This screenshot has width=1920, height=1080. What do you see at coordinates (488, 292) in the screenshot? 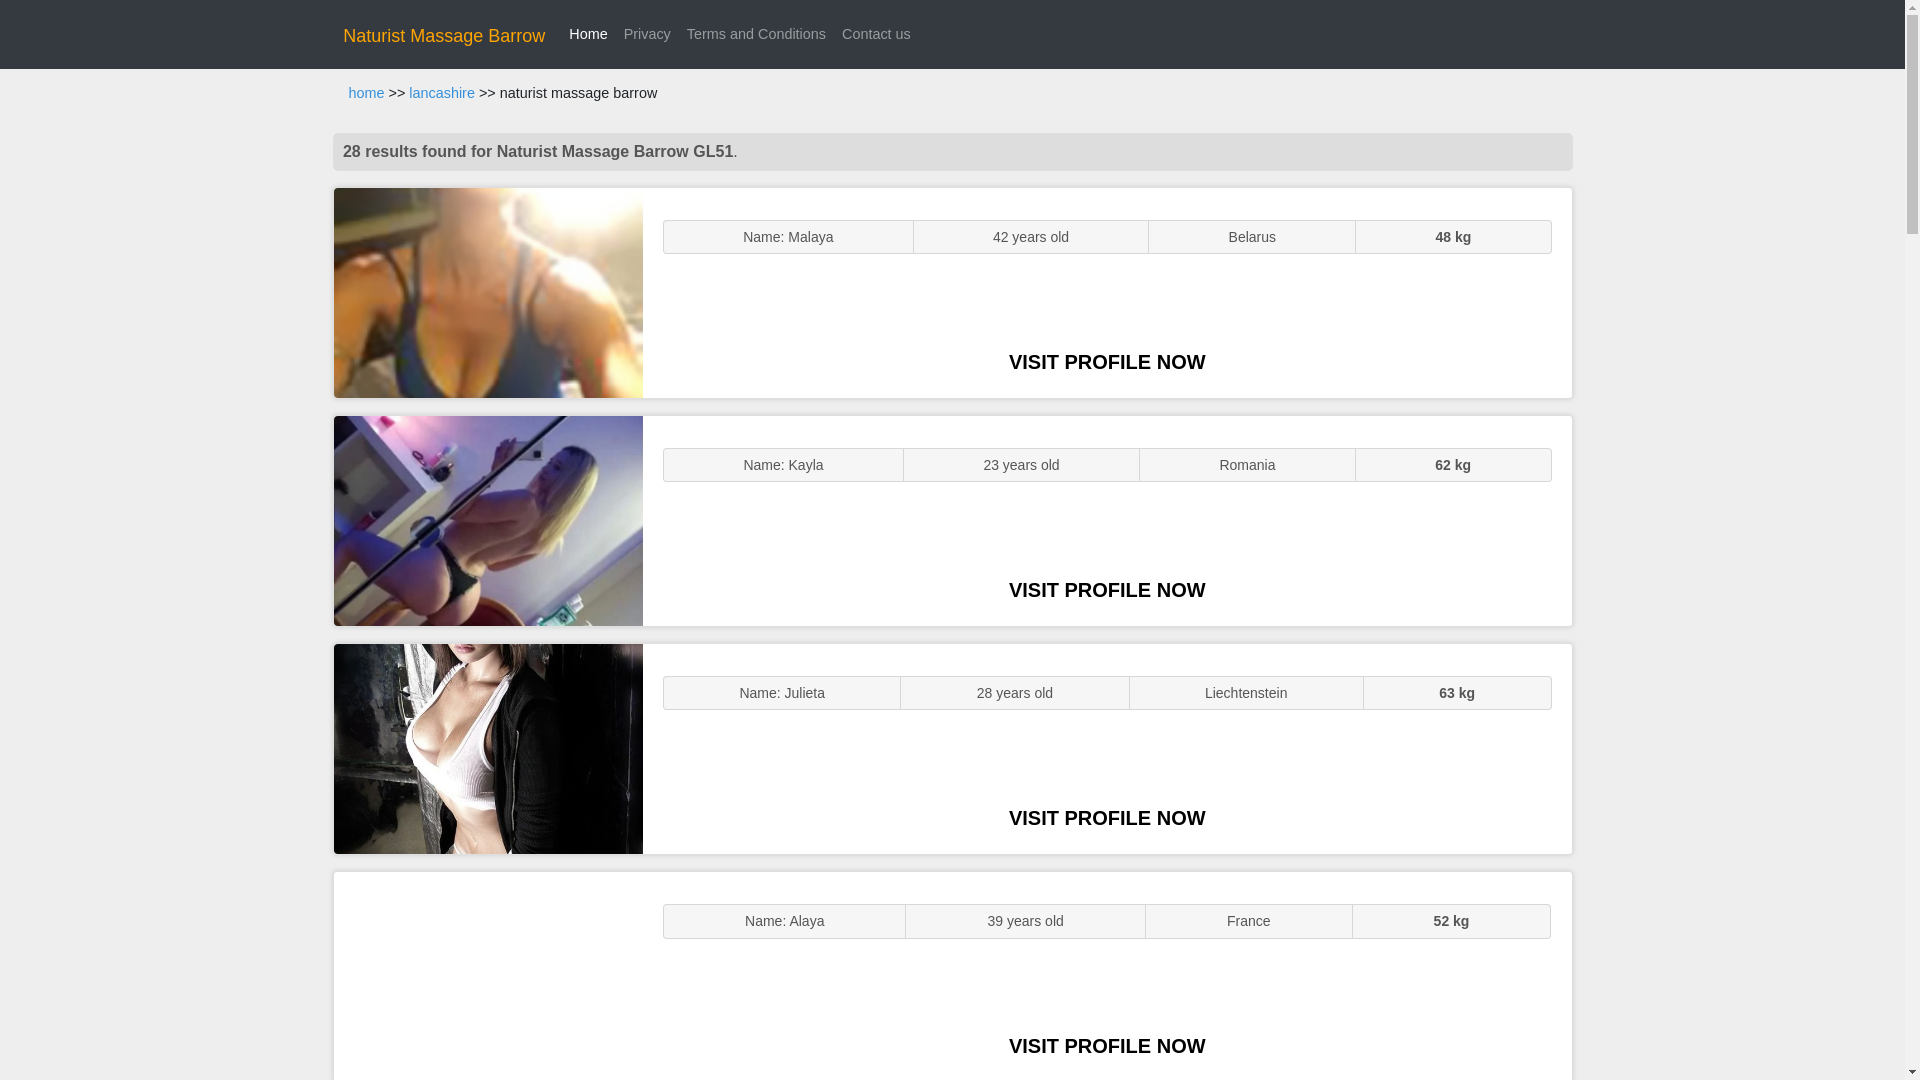
I see ` ENGLISH STUNNER` at bounding box center [488, 292].